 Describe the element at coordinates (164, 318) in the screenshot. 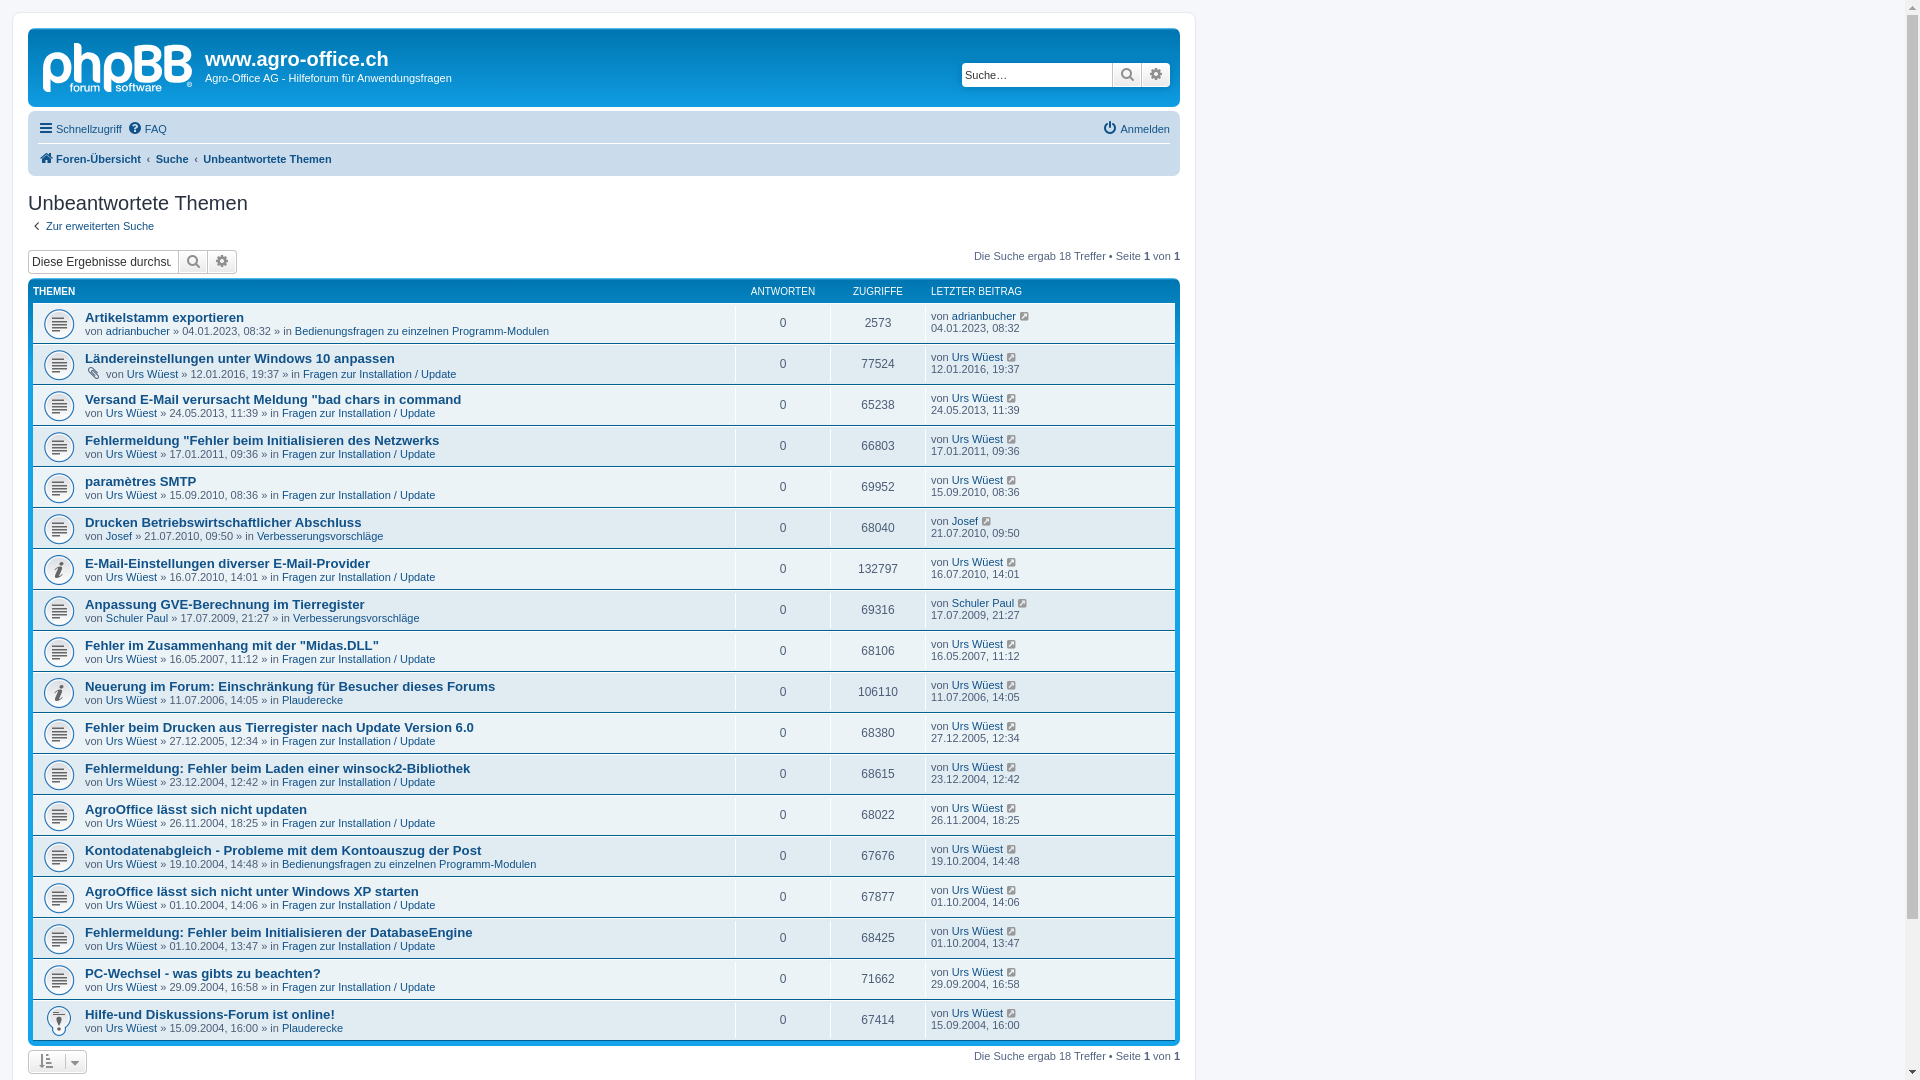

I see `Artikelstamm exportieren` at that location.